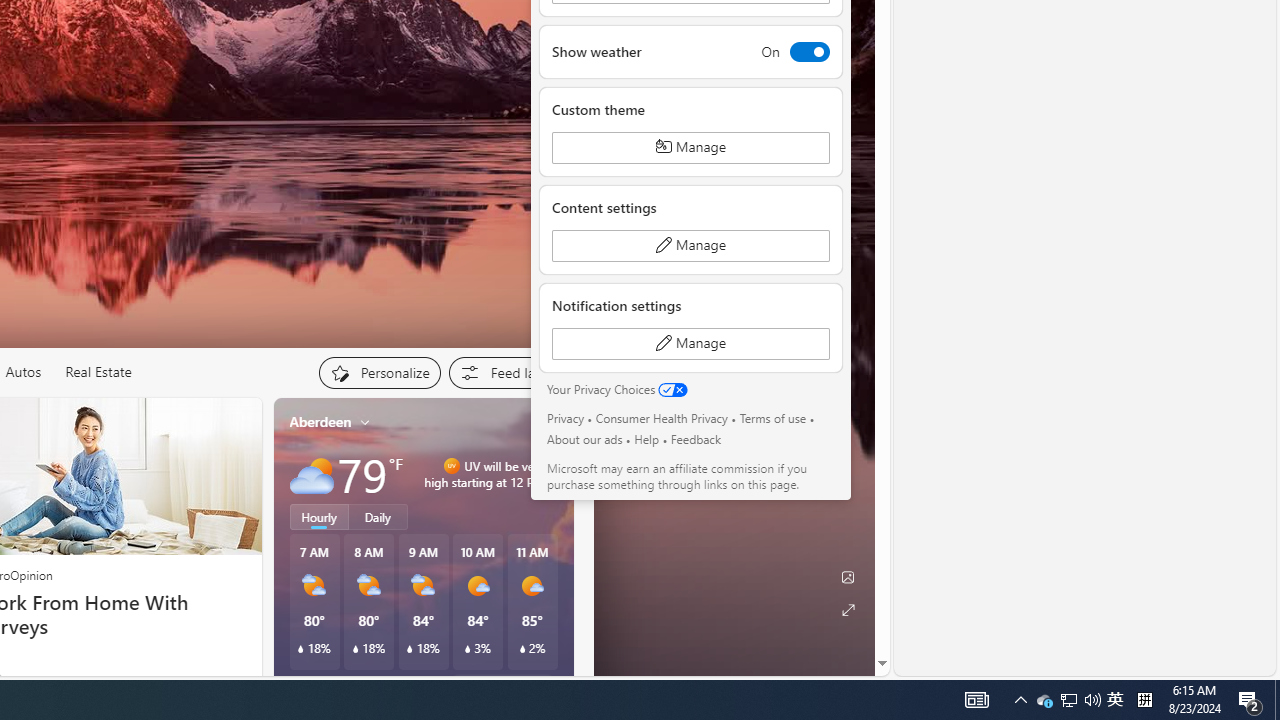 Image resolution: width=1280 pixels, height=720 pixels. What do you see at coordinates (312, 474) in the screenshot?
I see `Mostly cloudy` at bounding box center [312, 474].